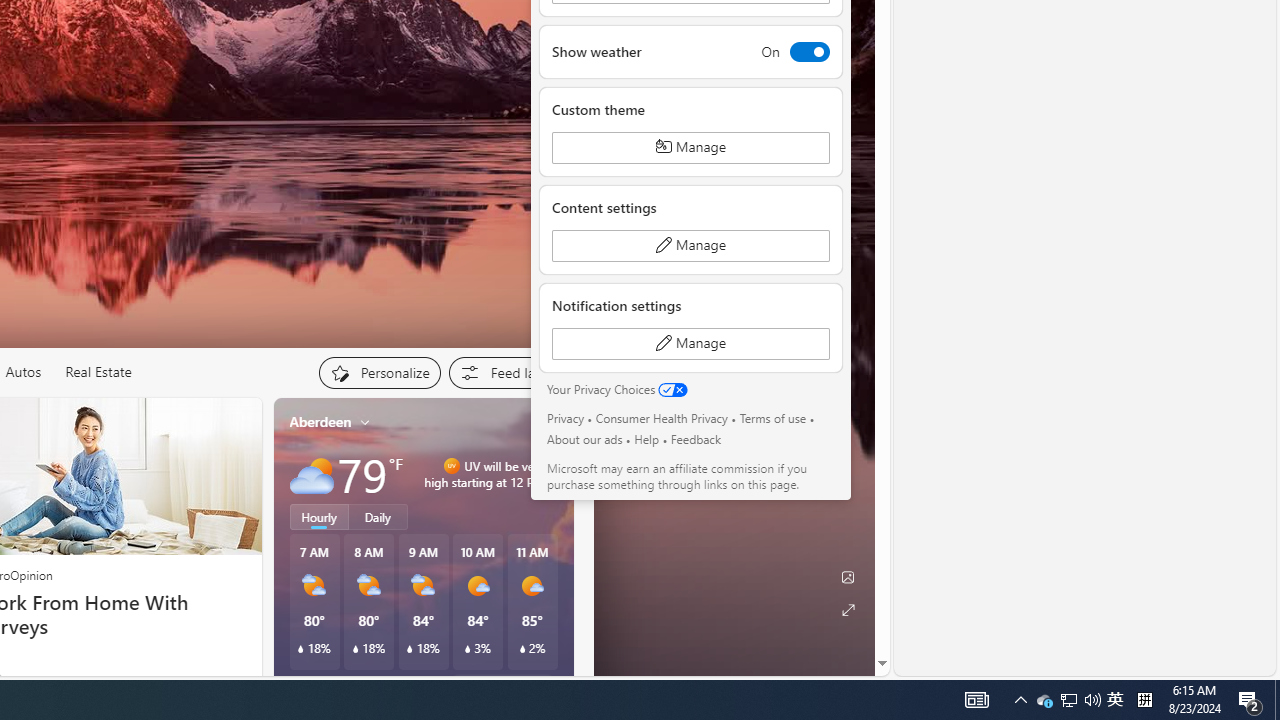 Image resolution: width=1280 pixels, height=720 pixels. What do you see at coordinates (312, 474) in the screenshot?
I see `Mostly cloudy` at bounding box center [312, 474].